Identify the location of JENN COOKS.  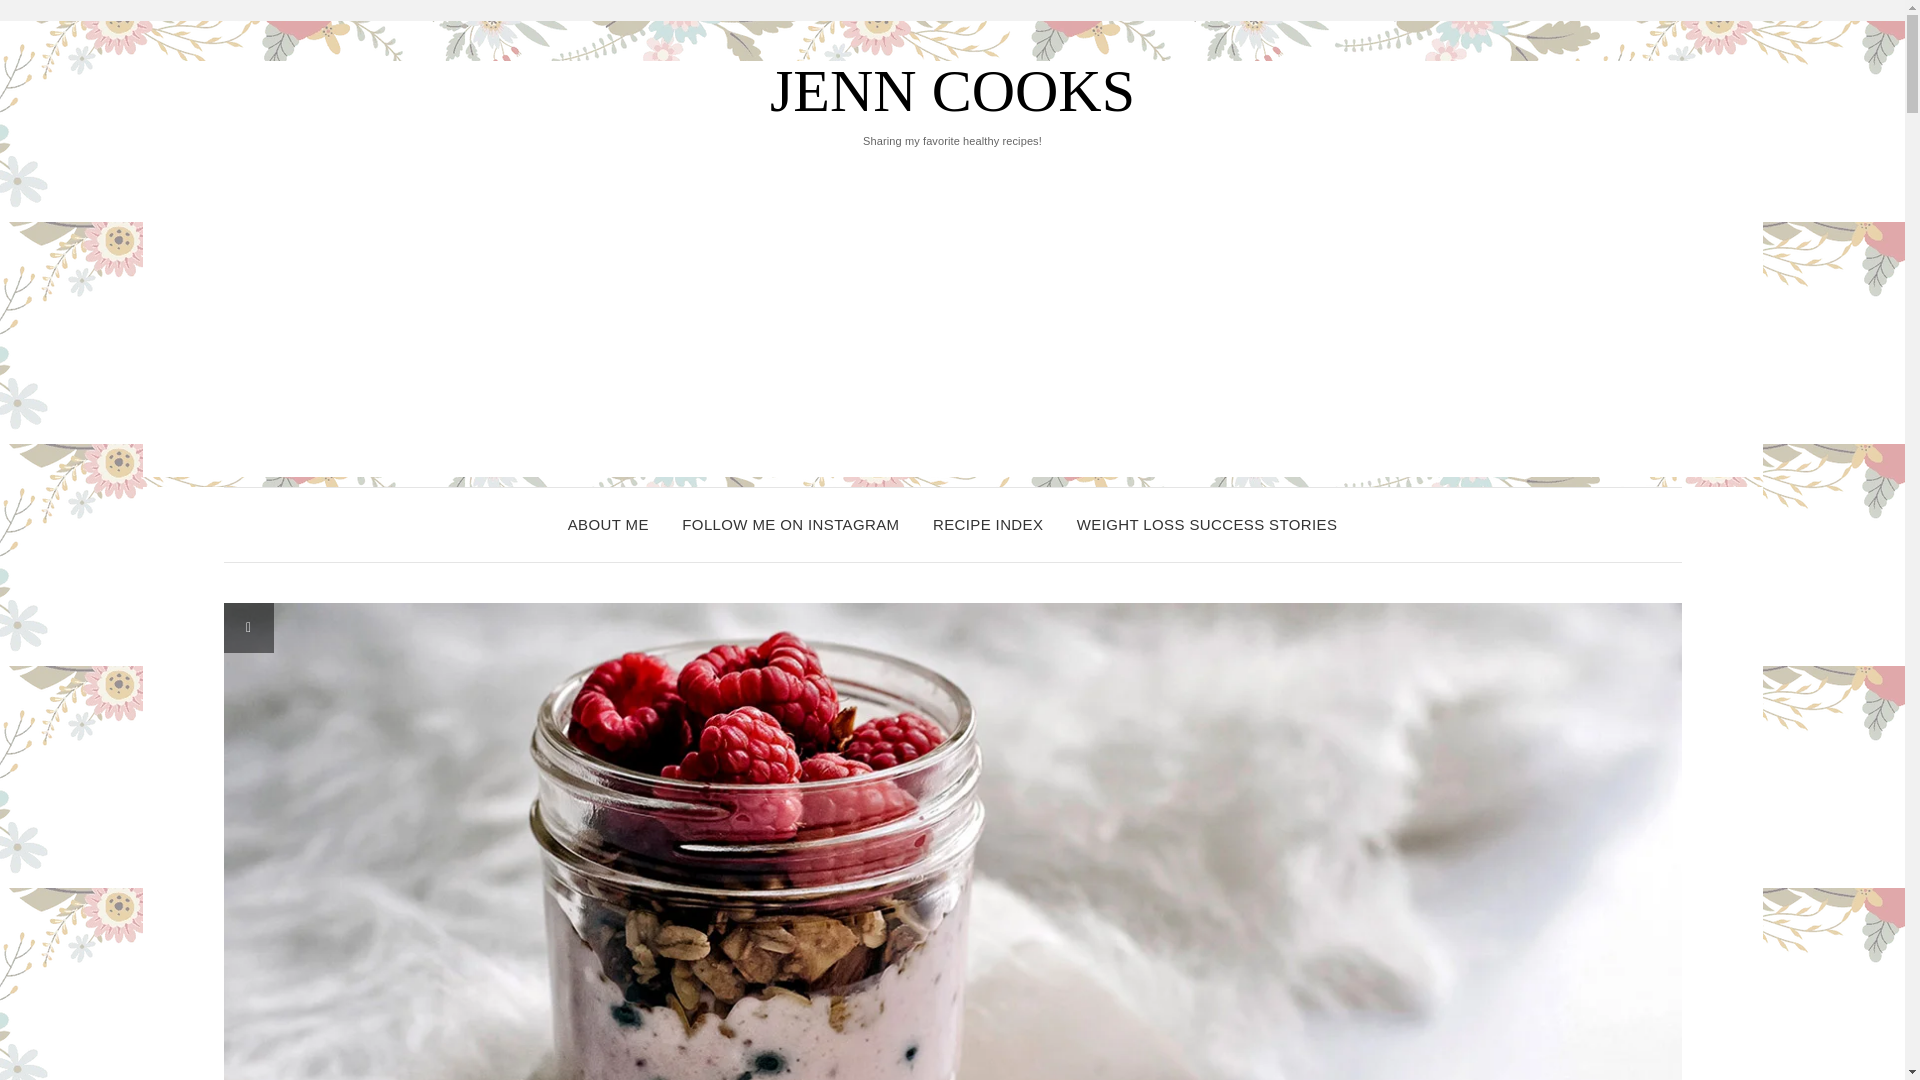
(952, 91).